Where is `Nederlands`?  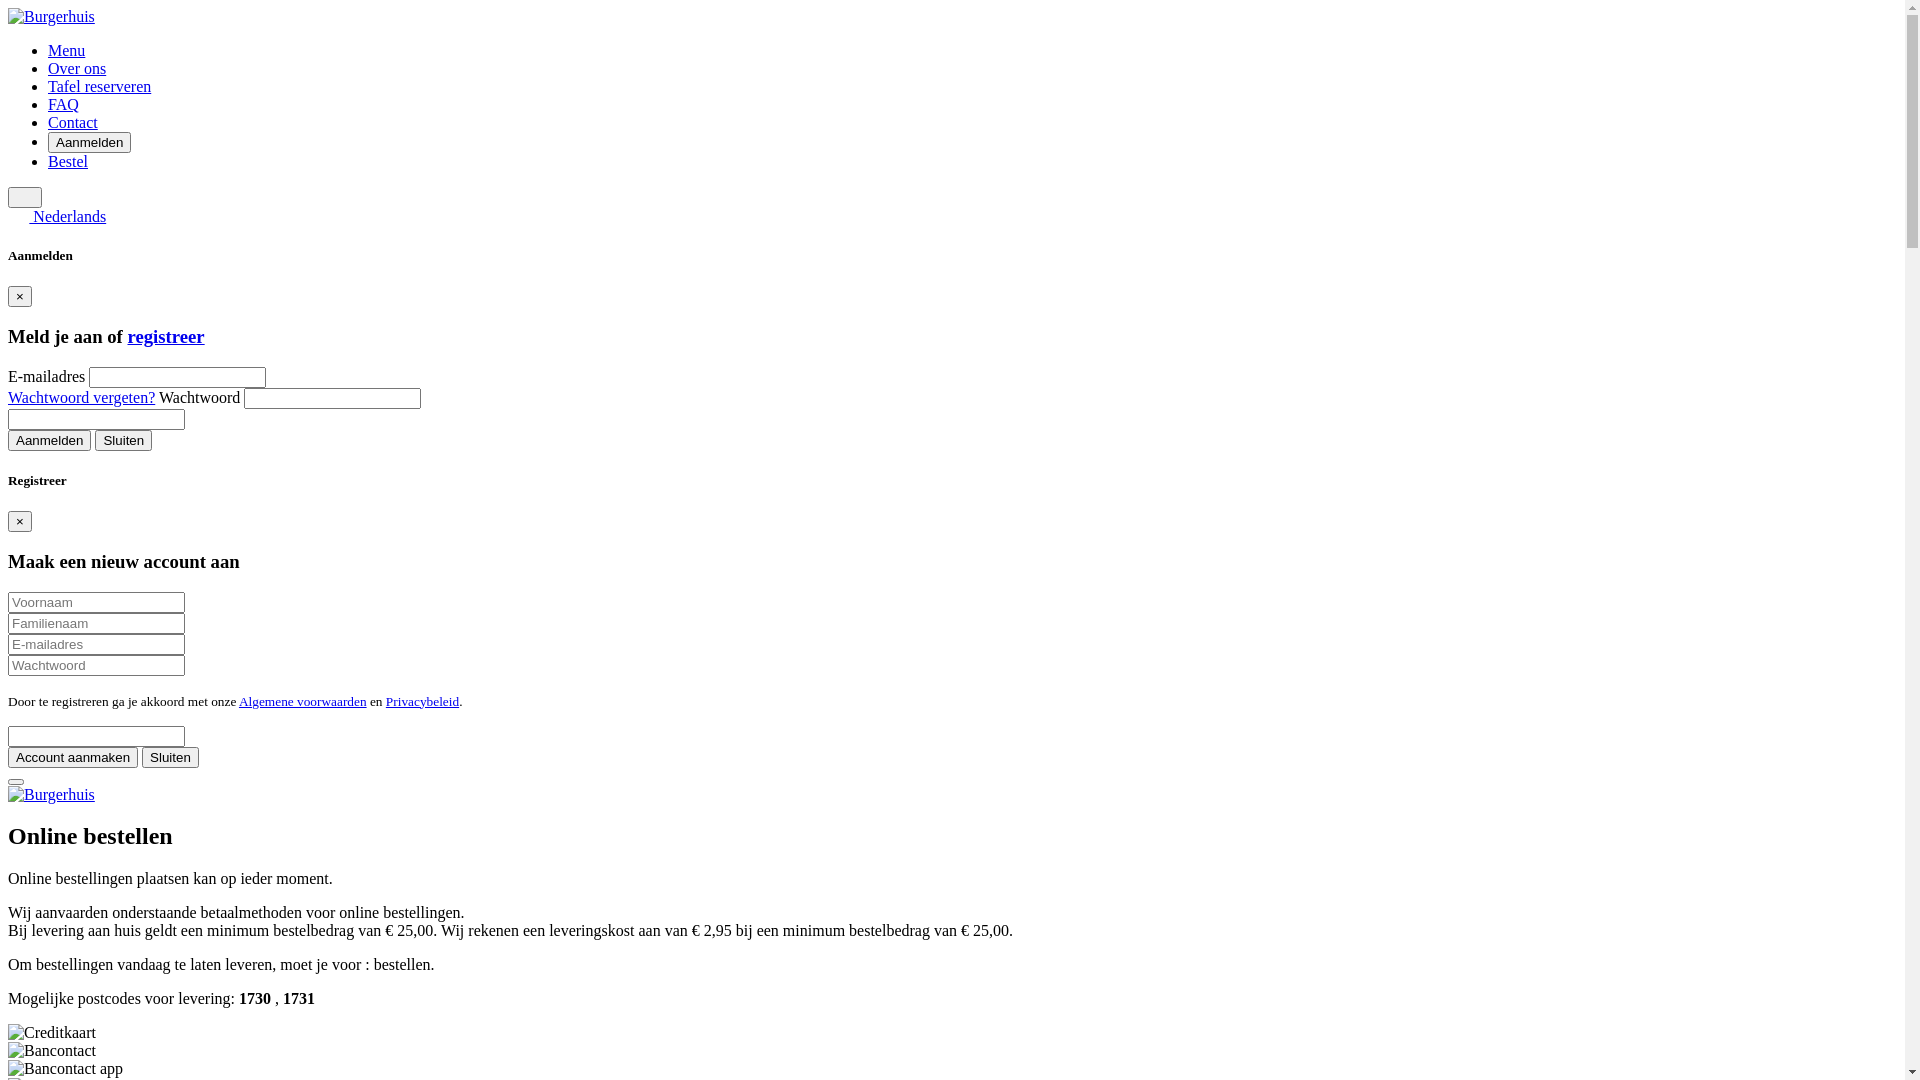 Nederlands is located at coordinates (18, 217).